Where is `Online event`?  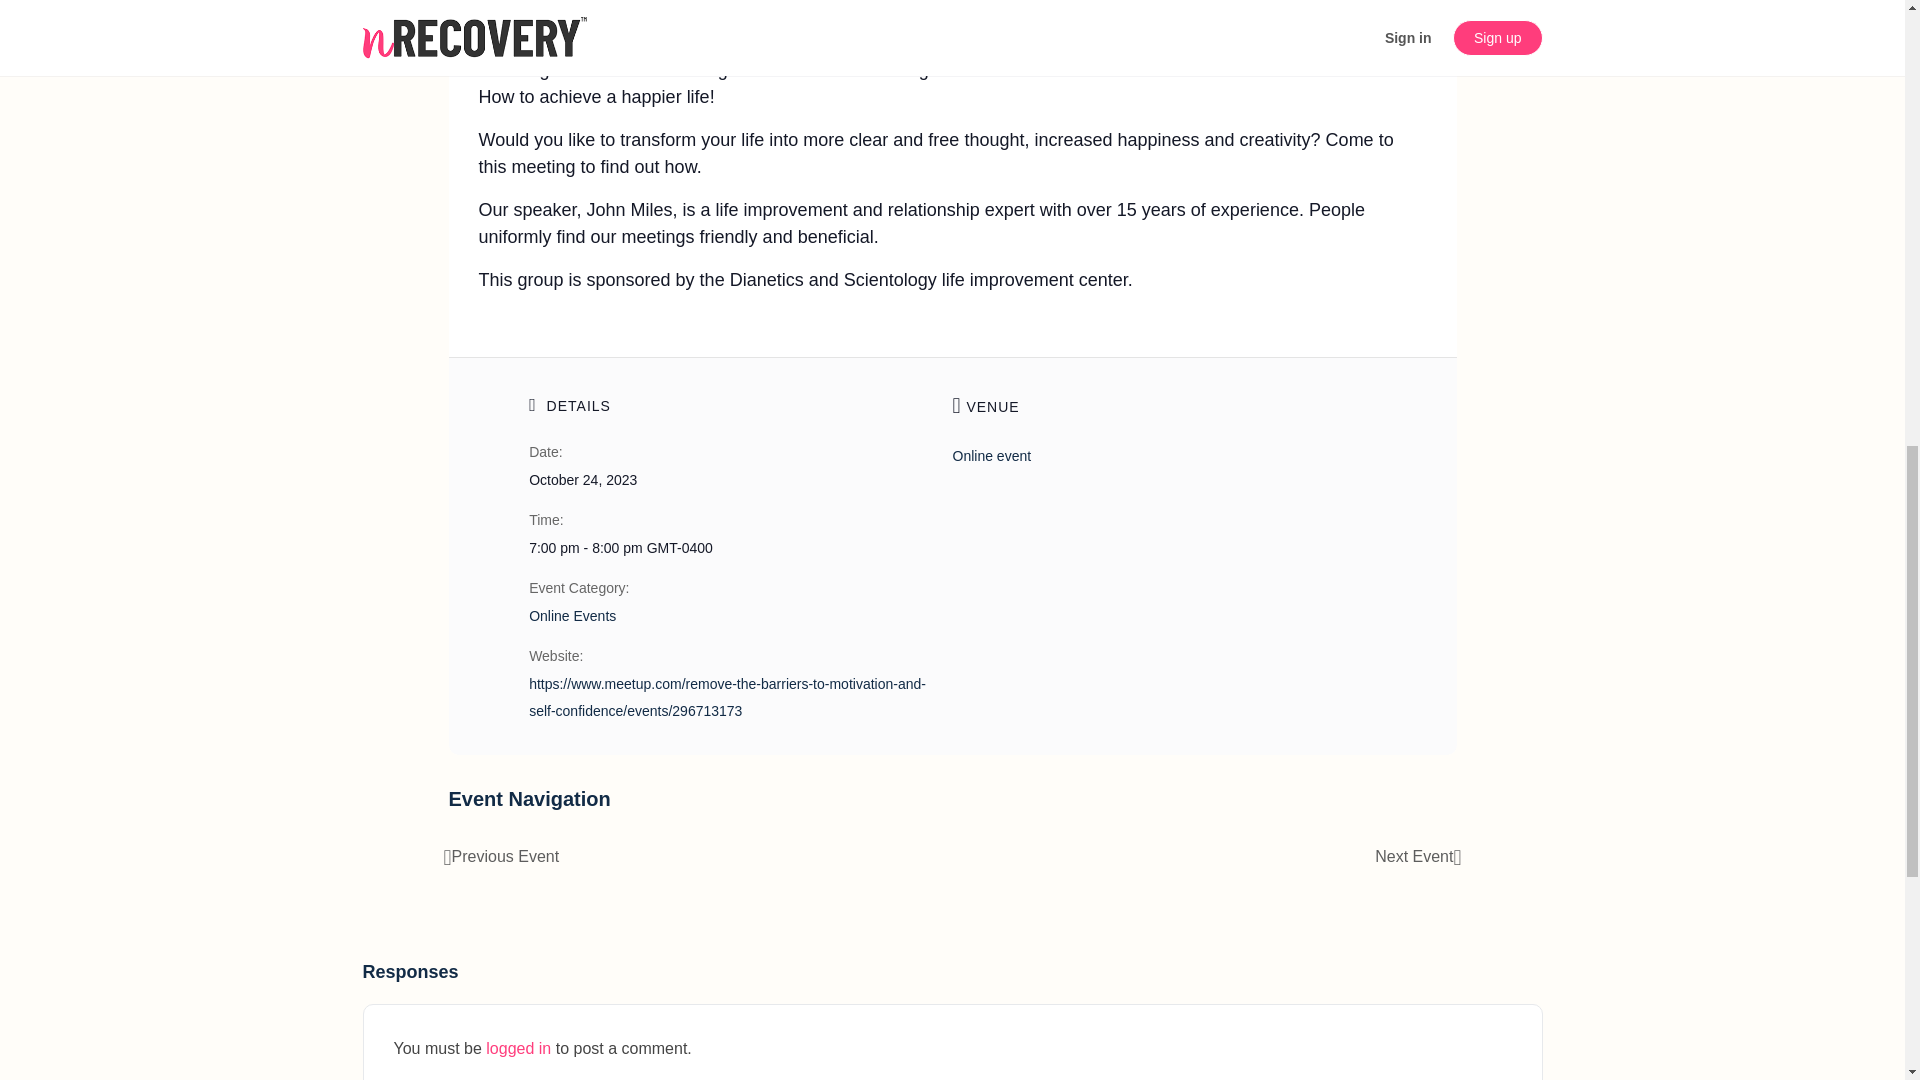
Online event is located at coordinates (992, 456).